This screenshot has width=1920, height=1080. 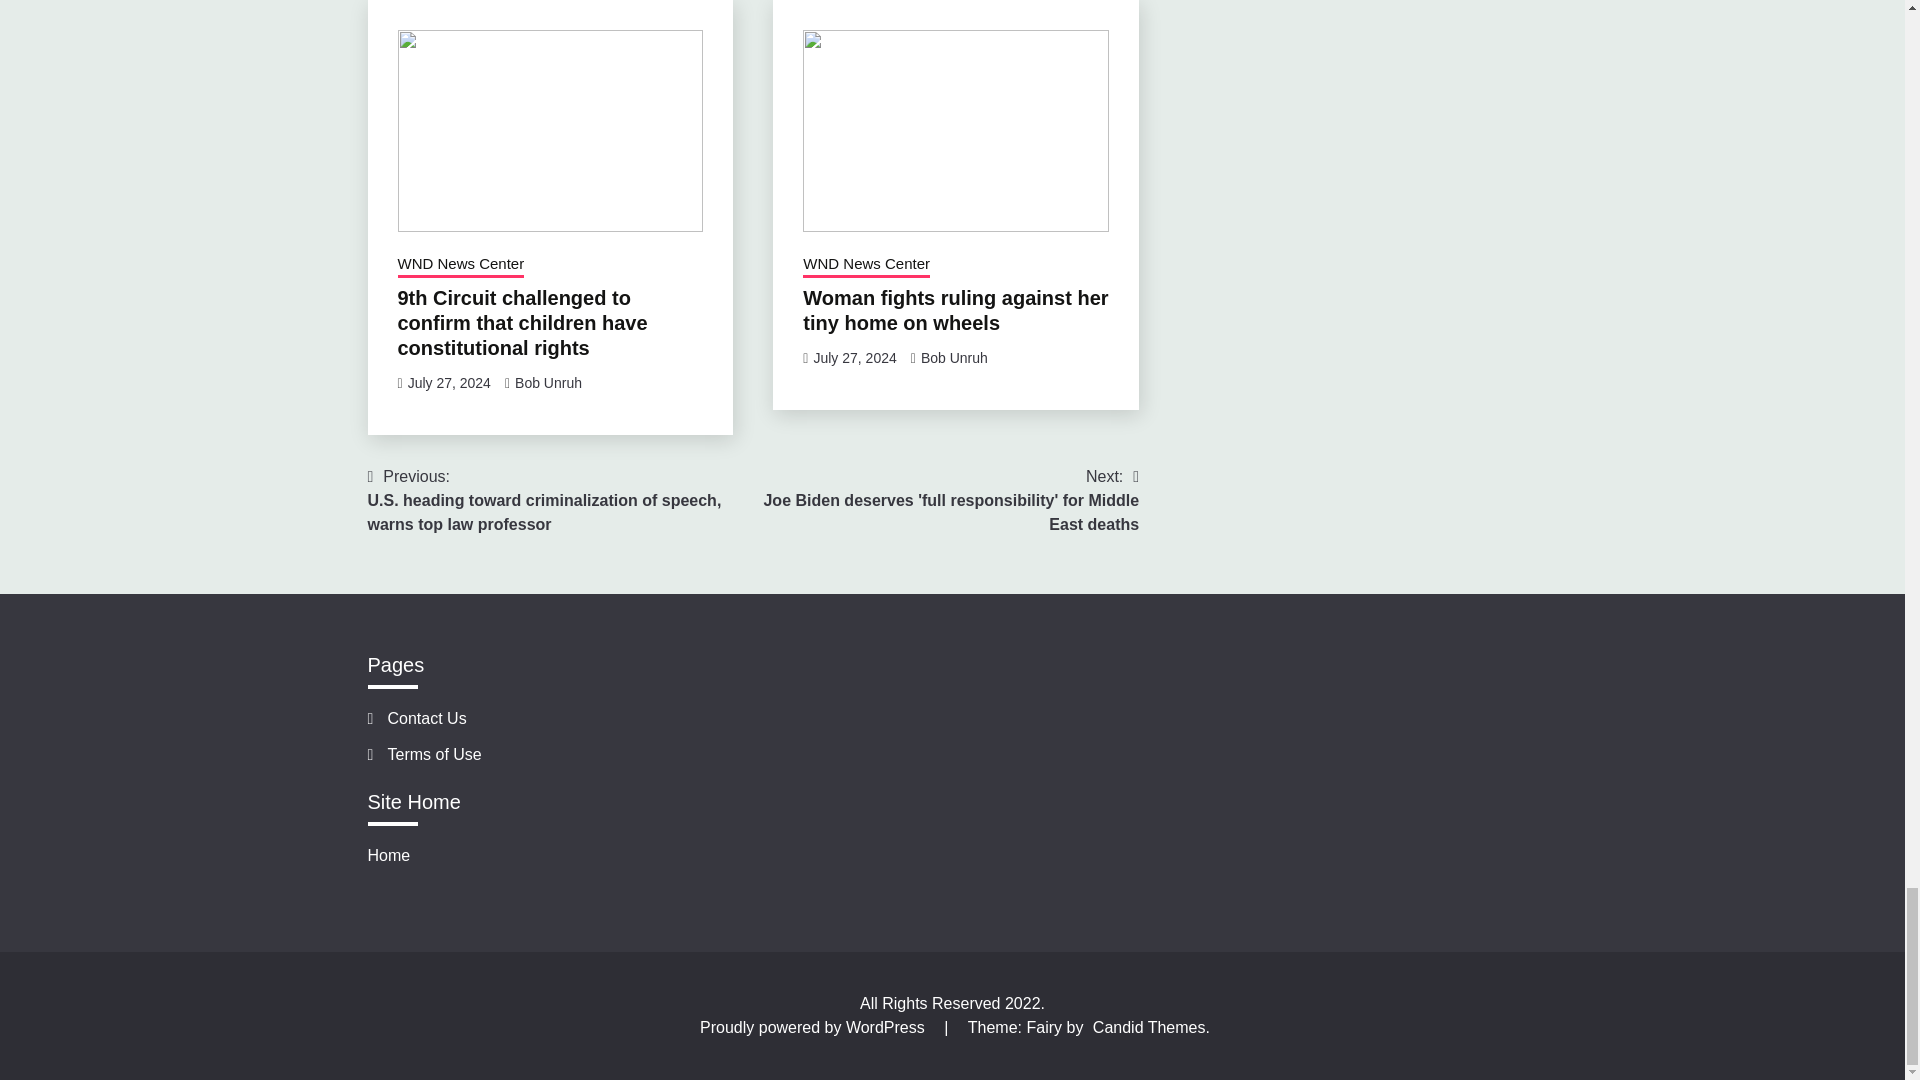 I want to click on Bob Unruh, so click(x=548, y=382).